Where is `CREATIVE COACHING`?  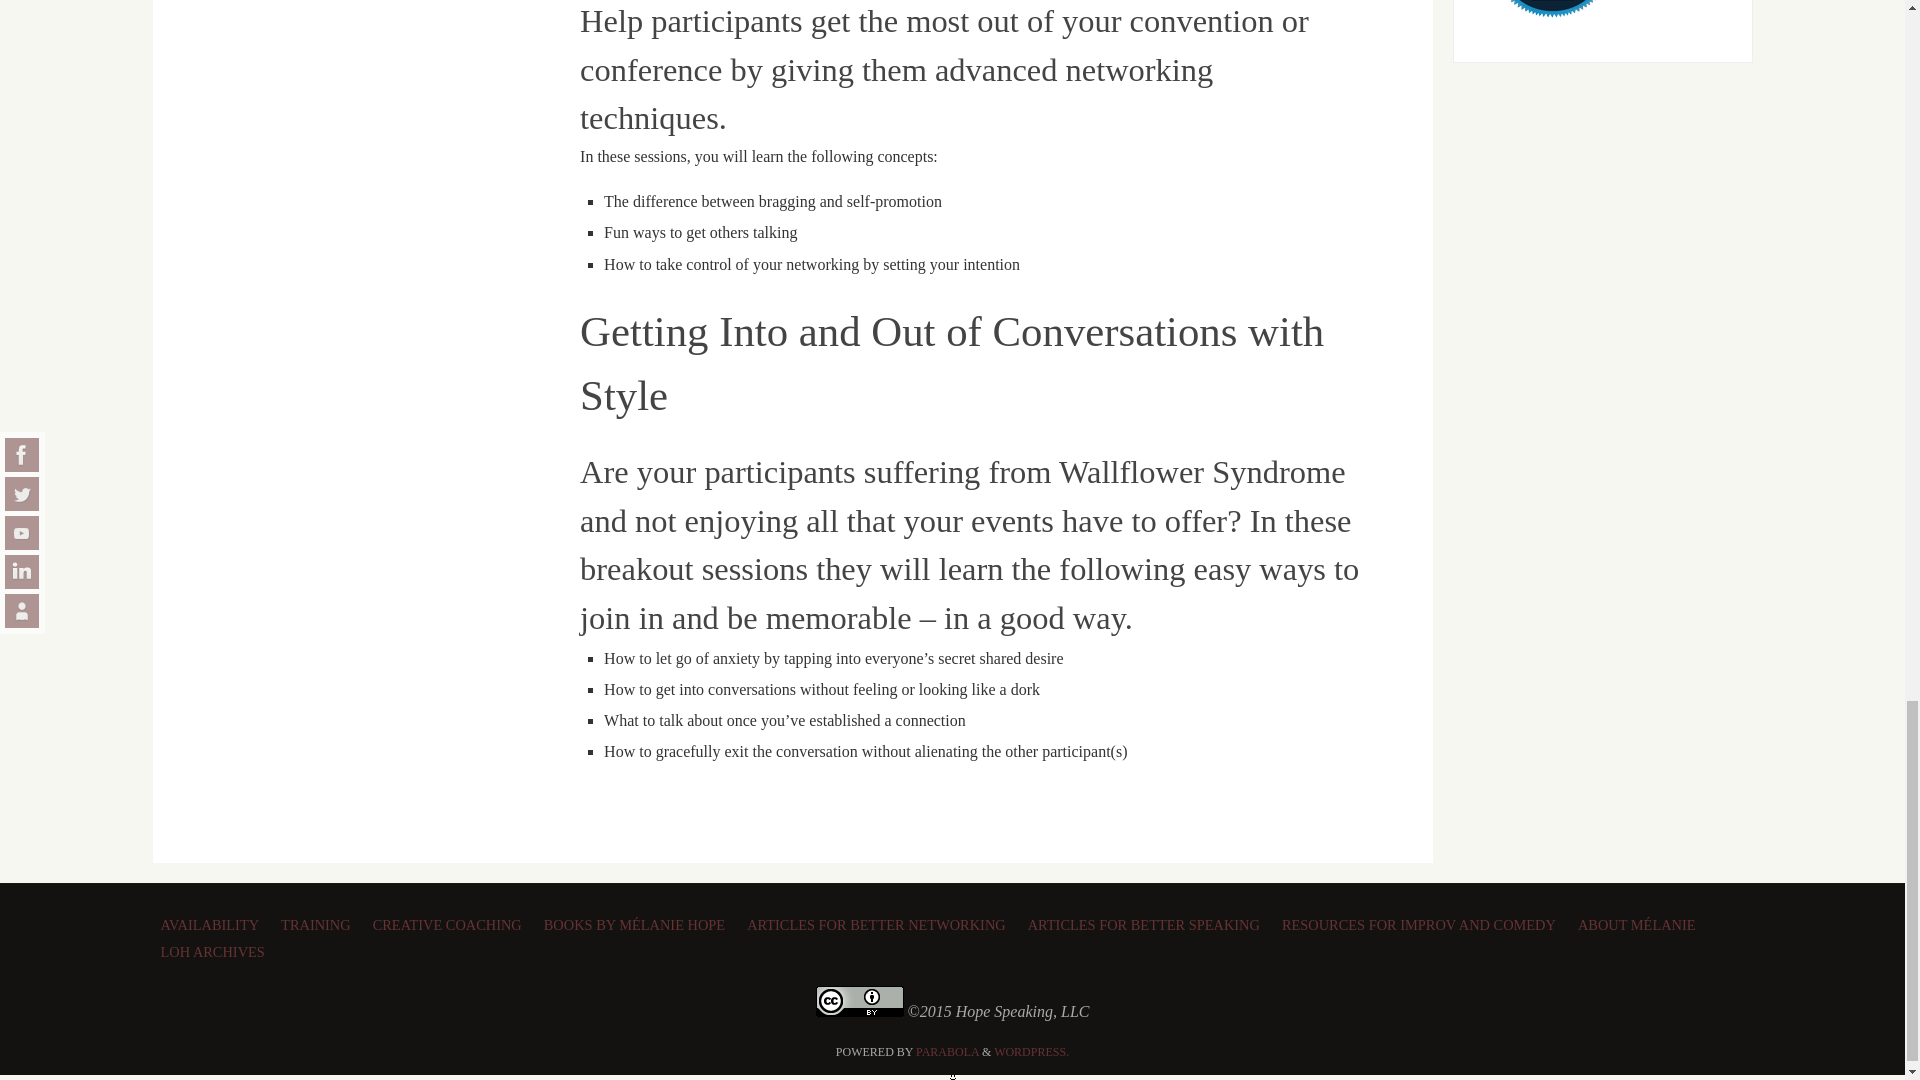
CREATIVE COACHING is located at coordinates (450, 922).